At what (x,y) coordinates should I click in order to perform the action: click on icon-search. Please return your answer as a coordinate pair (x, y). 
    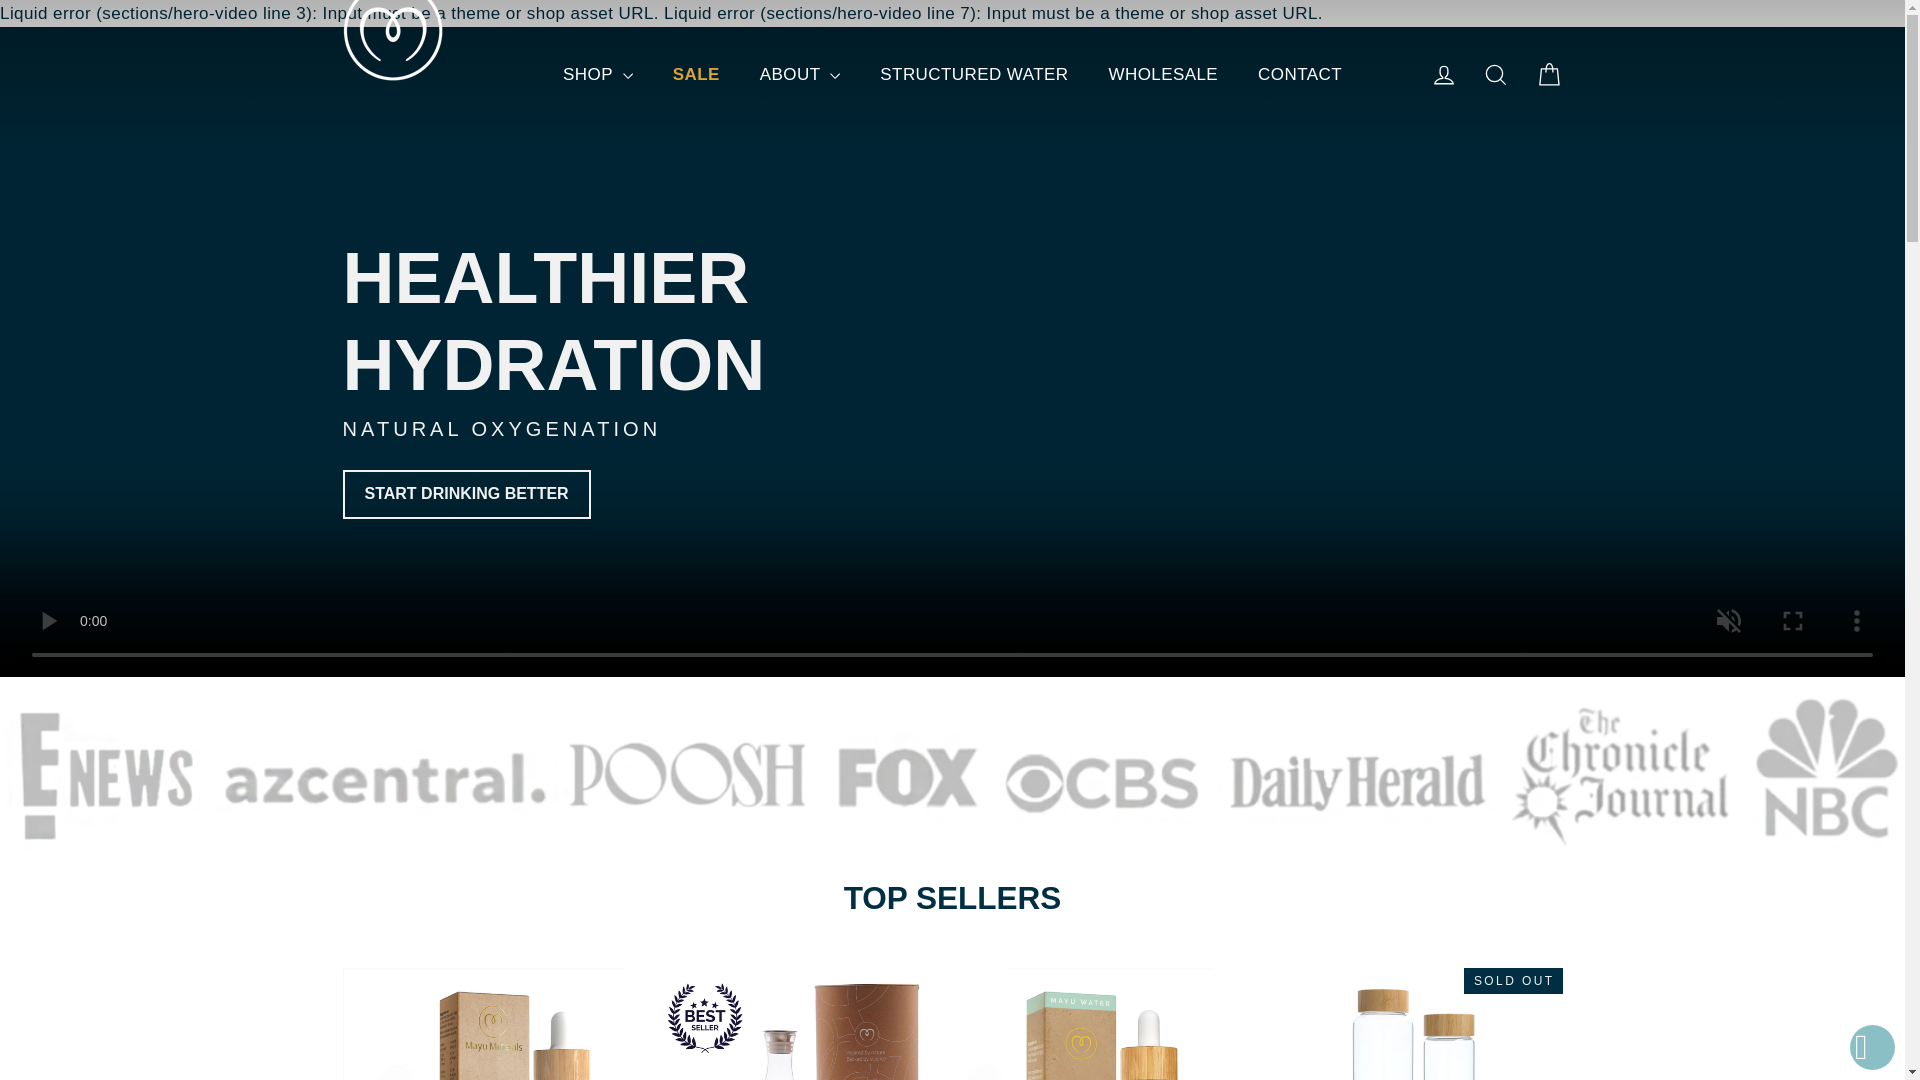
    Looking at the image, I should click on (1496, 74).